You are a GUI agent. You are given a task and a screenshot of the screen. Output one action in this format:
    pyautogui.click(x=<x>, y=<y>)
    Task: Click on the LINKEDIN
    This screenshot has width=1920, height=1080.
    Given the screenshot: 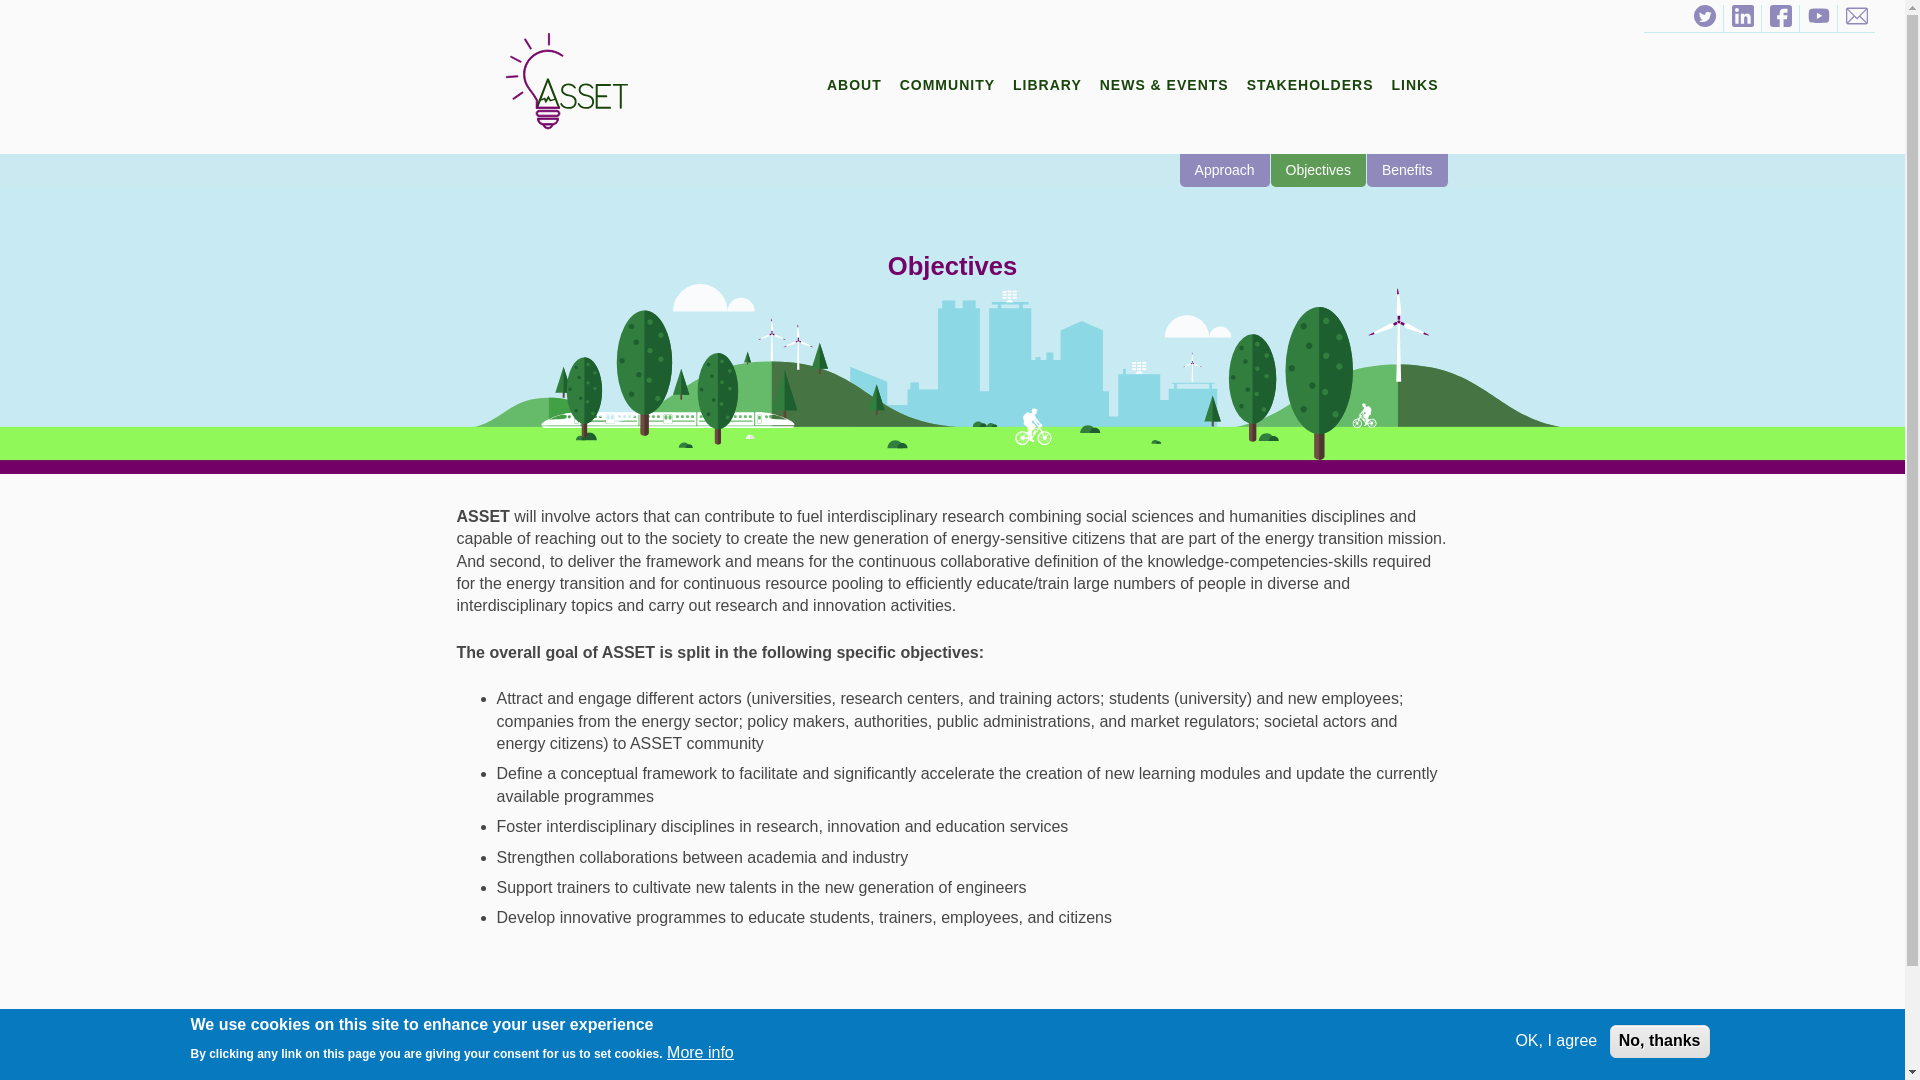 What is the action you would take?
    pyautogui.click(x=1742, y=18)
    